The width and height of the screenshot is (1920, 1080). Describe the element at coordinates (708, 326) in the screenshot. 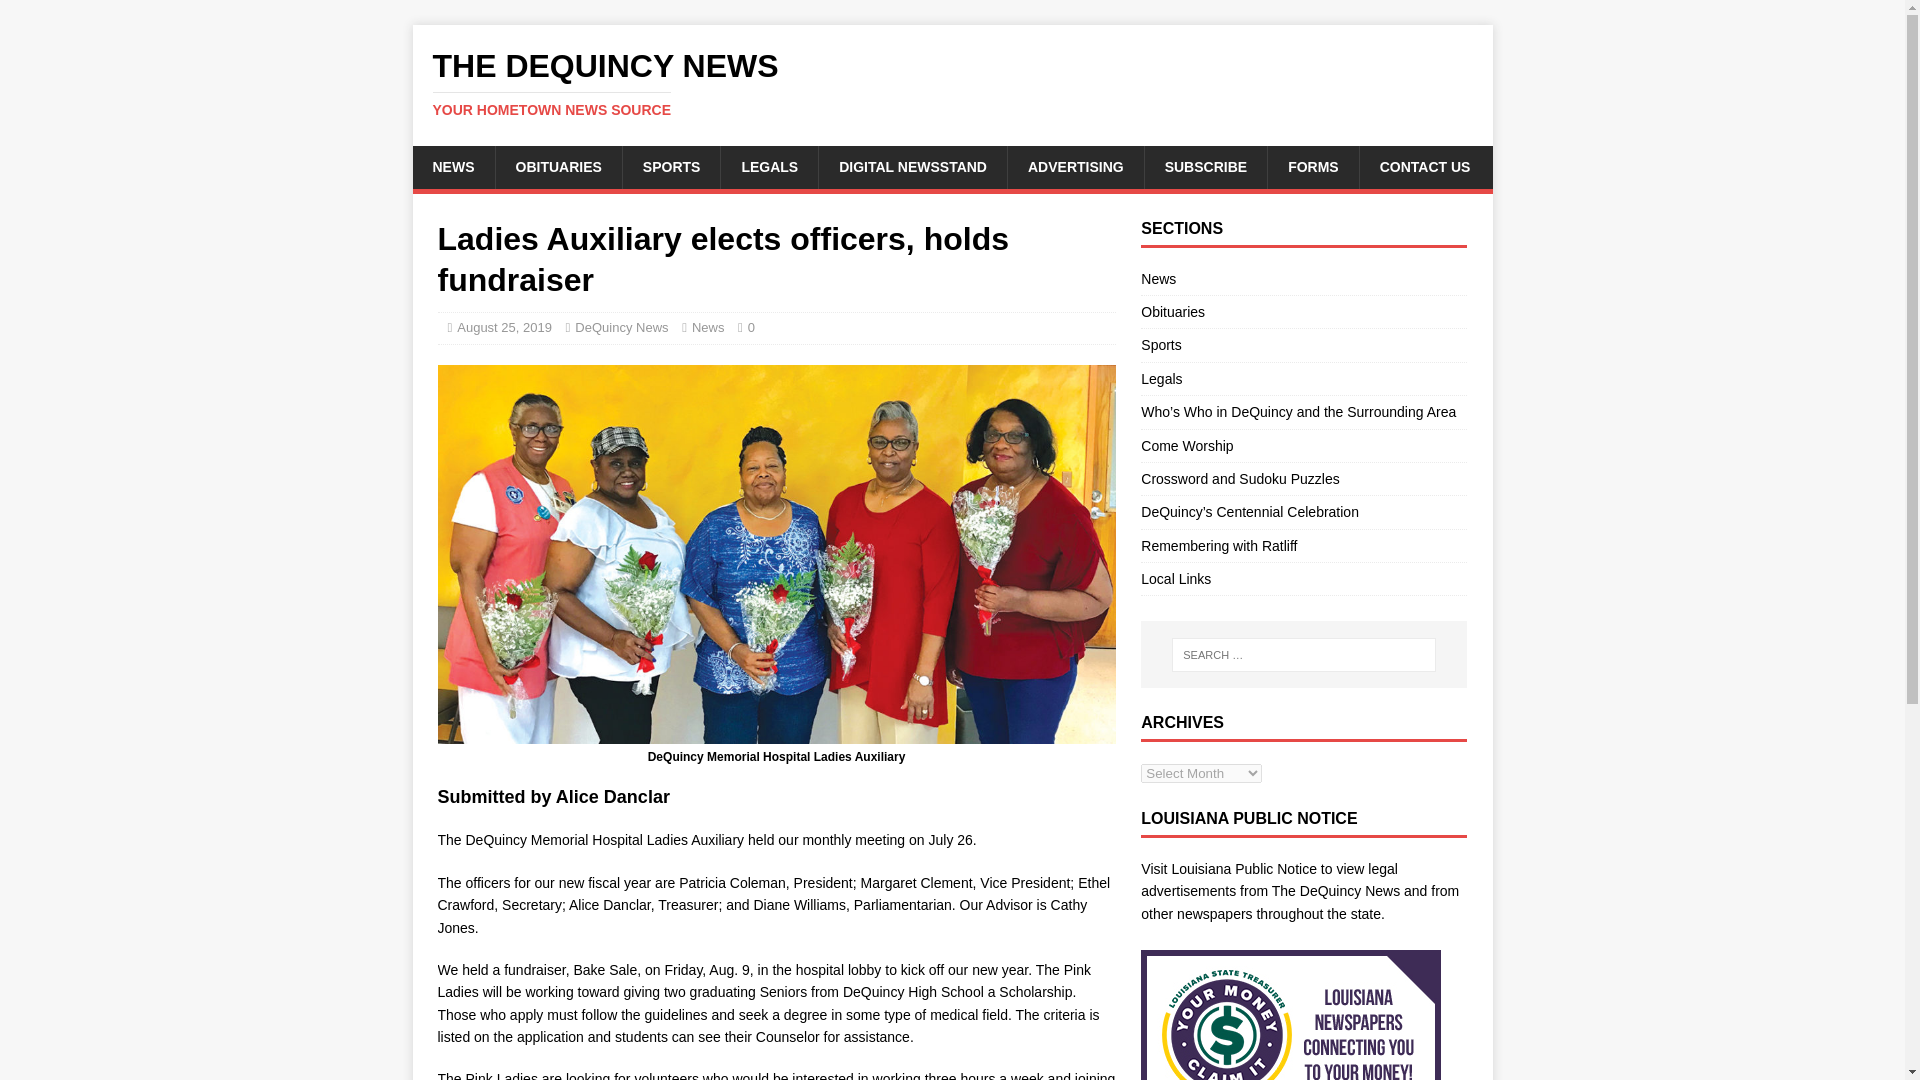

I see `News` at that location.